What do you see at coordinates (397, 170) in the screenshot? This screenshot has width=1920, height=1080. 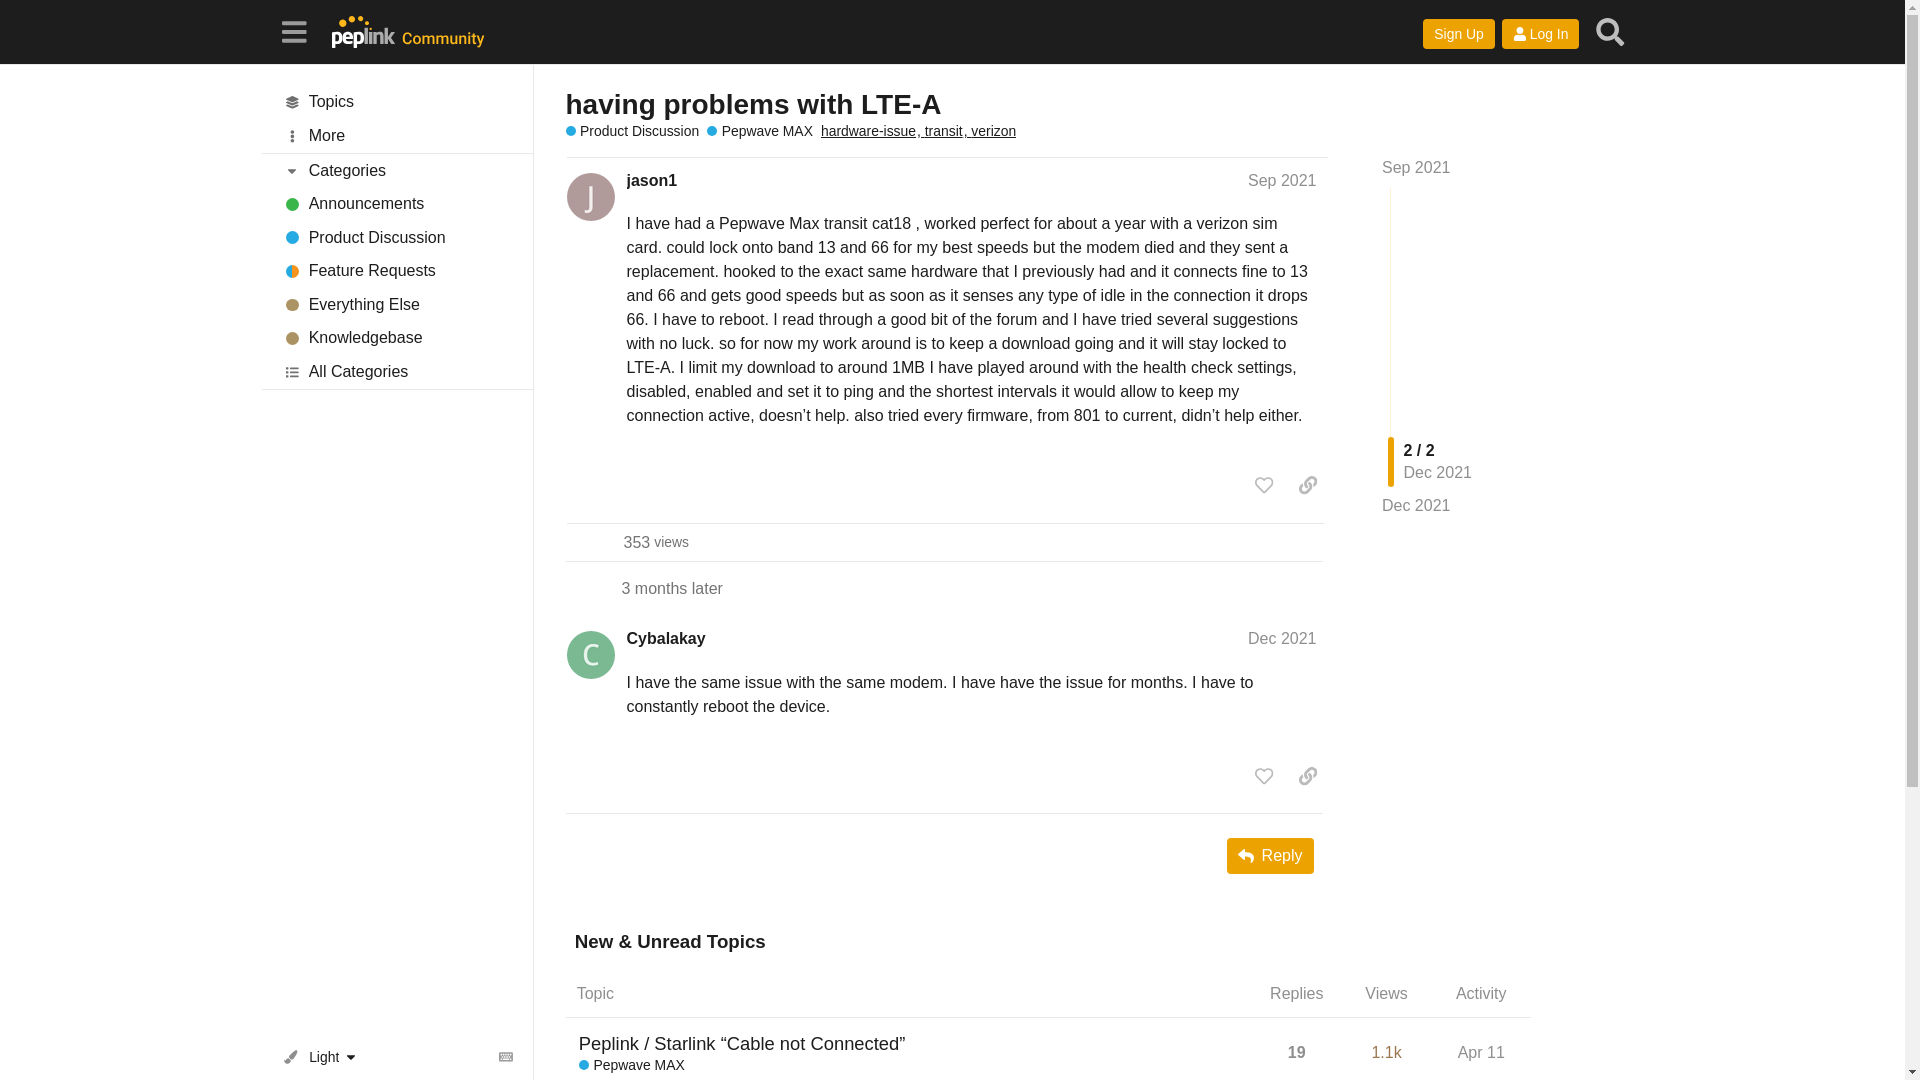 I see `Categories` at bounding box center [397, 170].